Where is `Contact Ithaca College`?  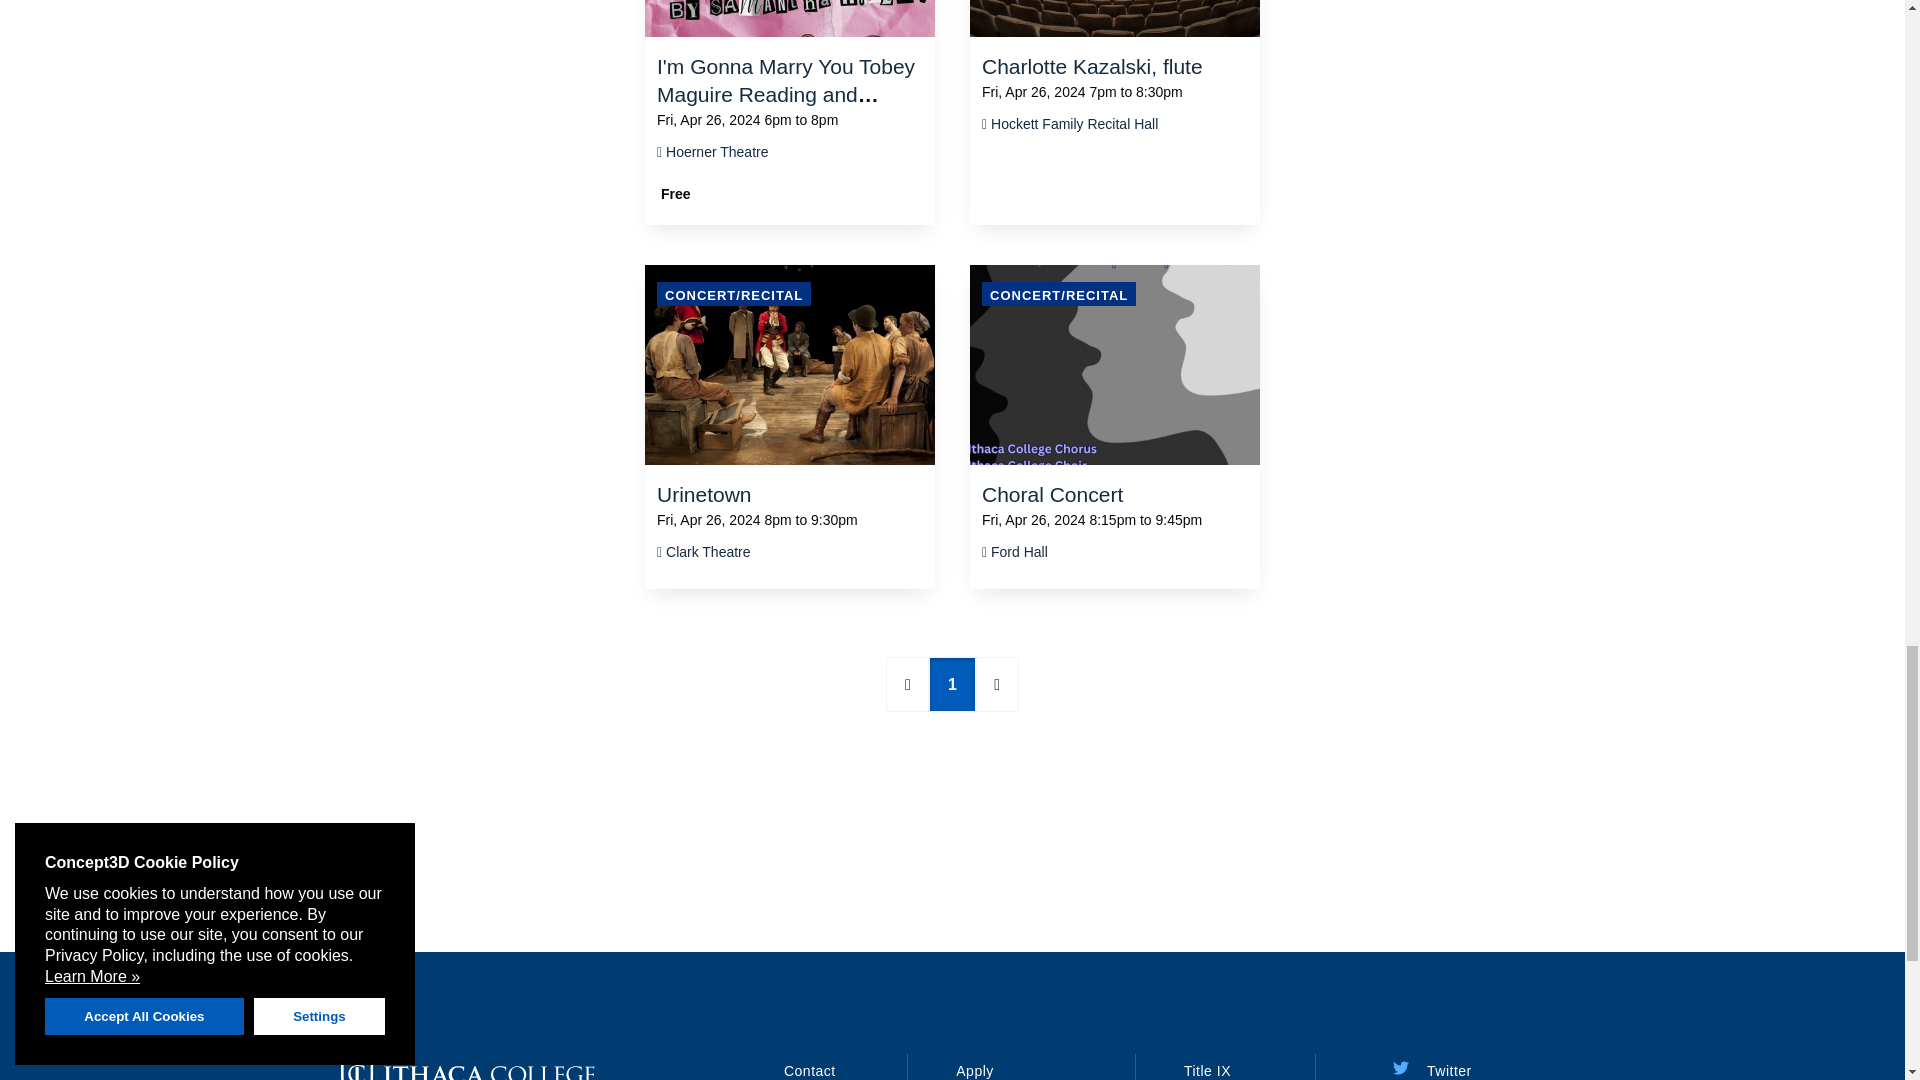 Contact Ithaca College is located at coordinates (809, 1070).